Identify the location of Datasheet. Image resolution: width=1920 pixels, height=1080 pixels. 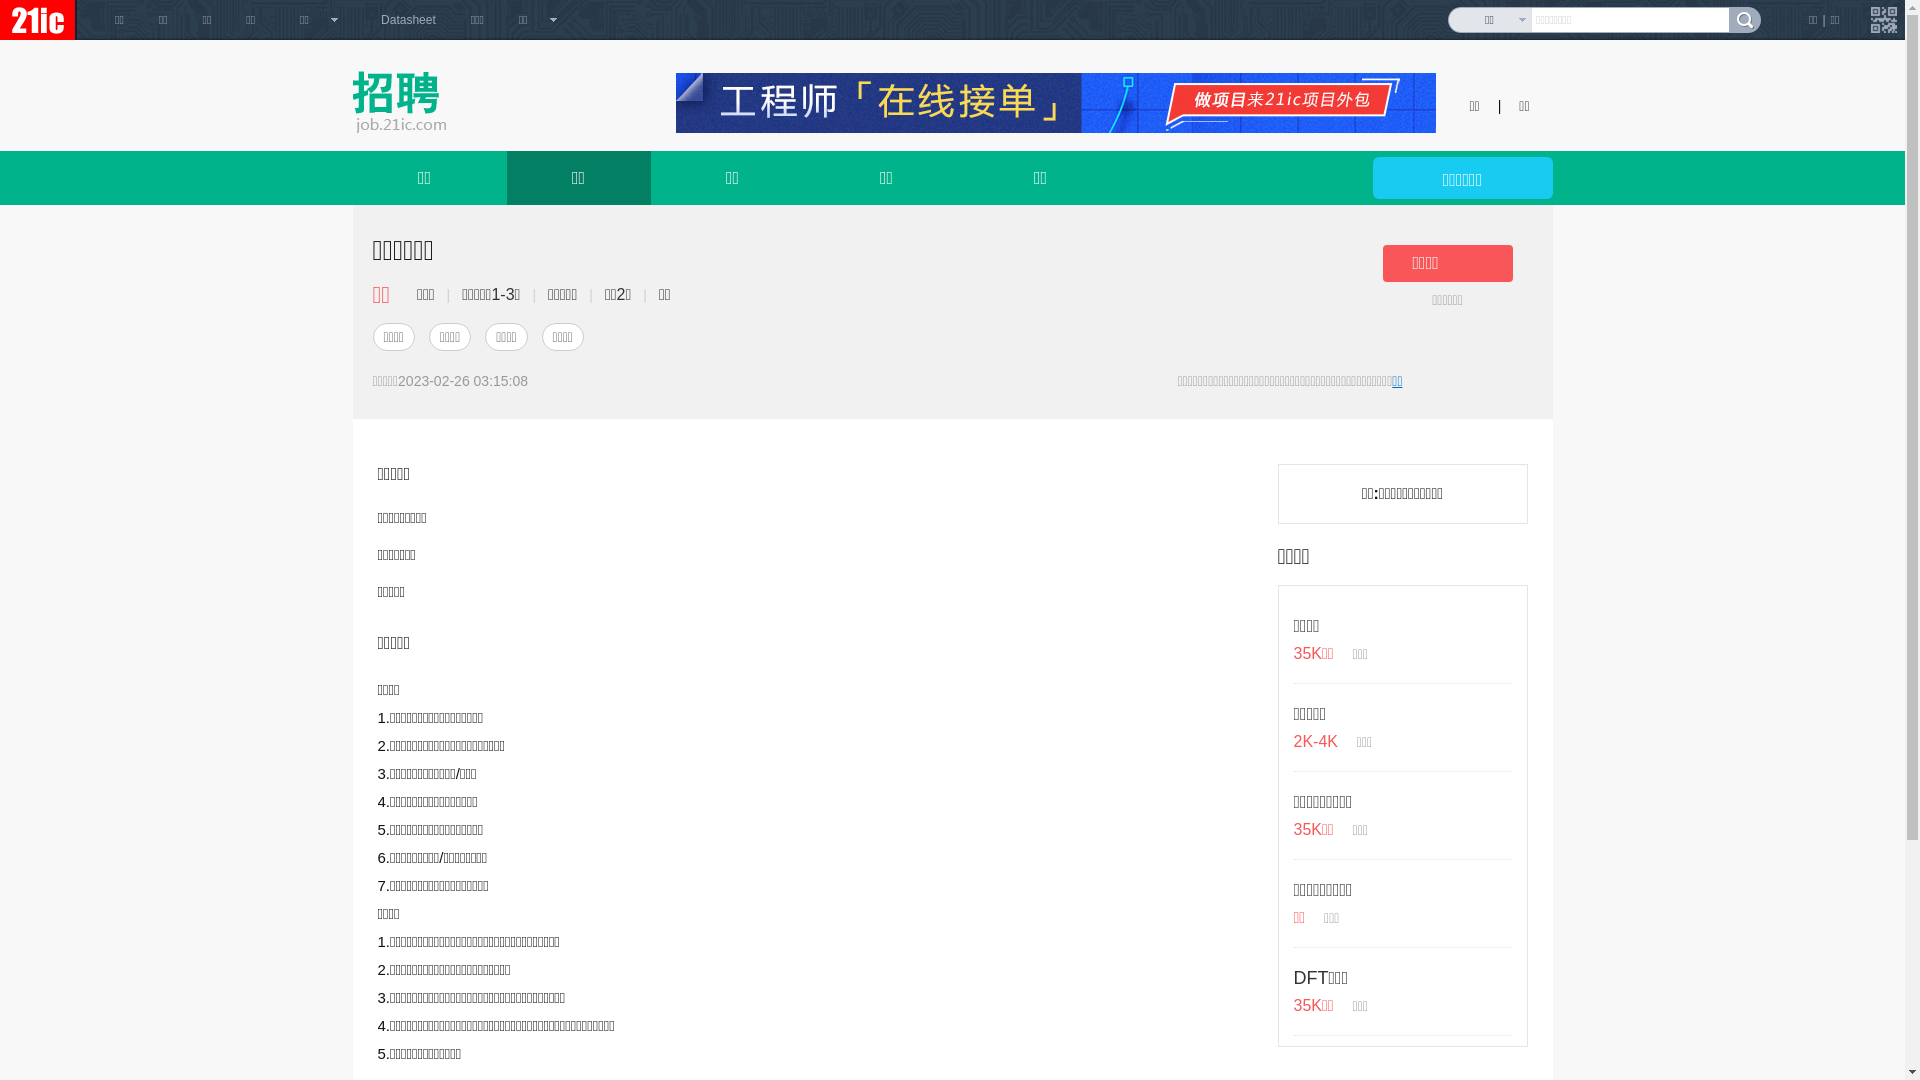
(408, 20).